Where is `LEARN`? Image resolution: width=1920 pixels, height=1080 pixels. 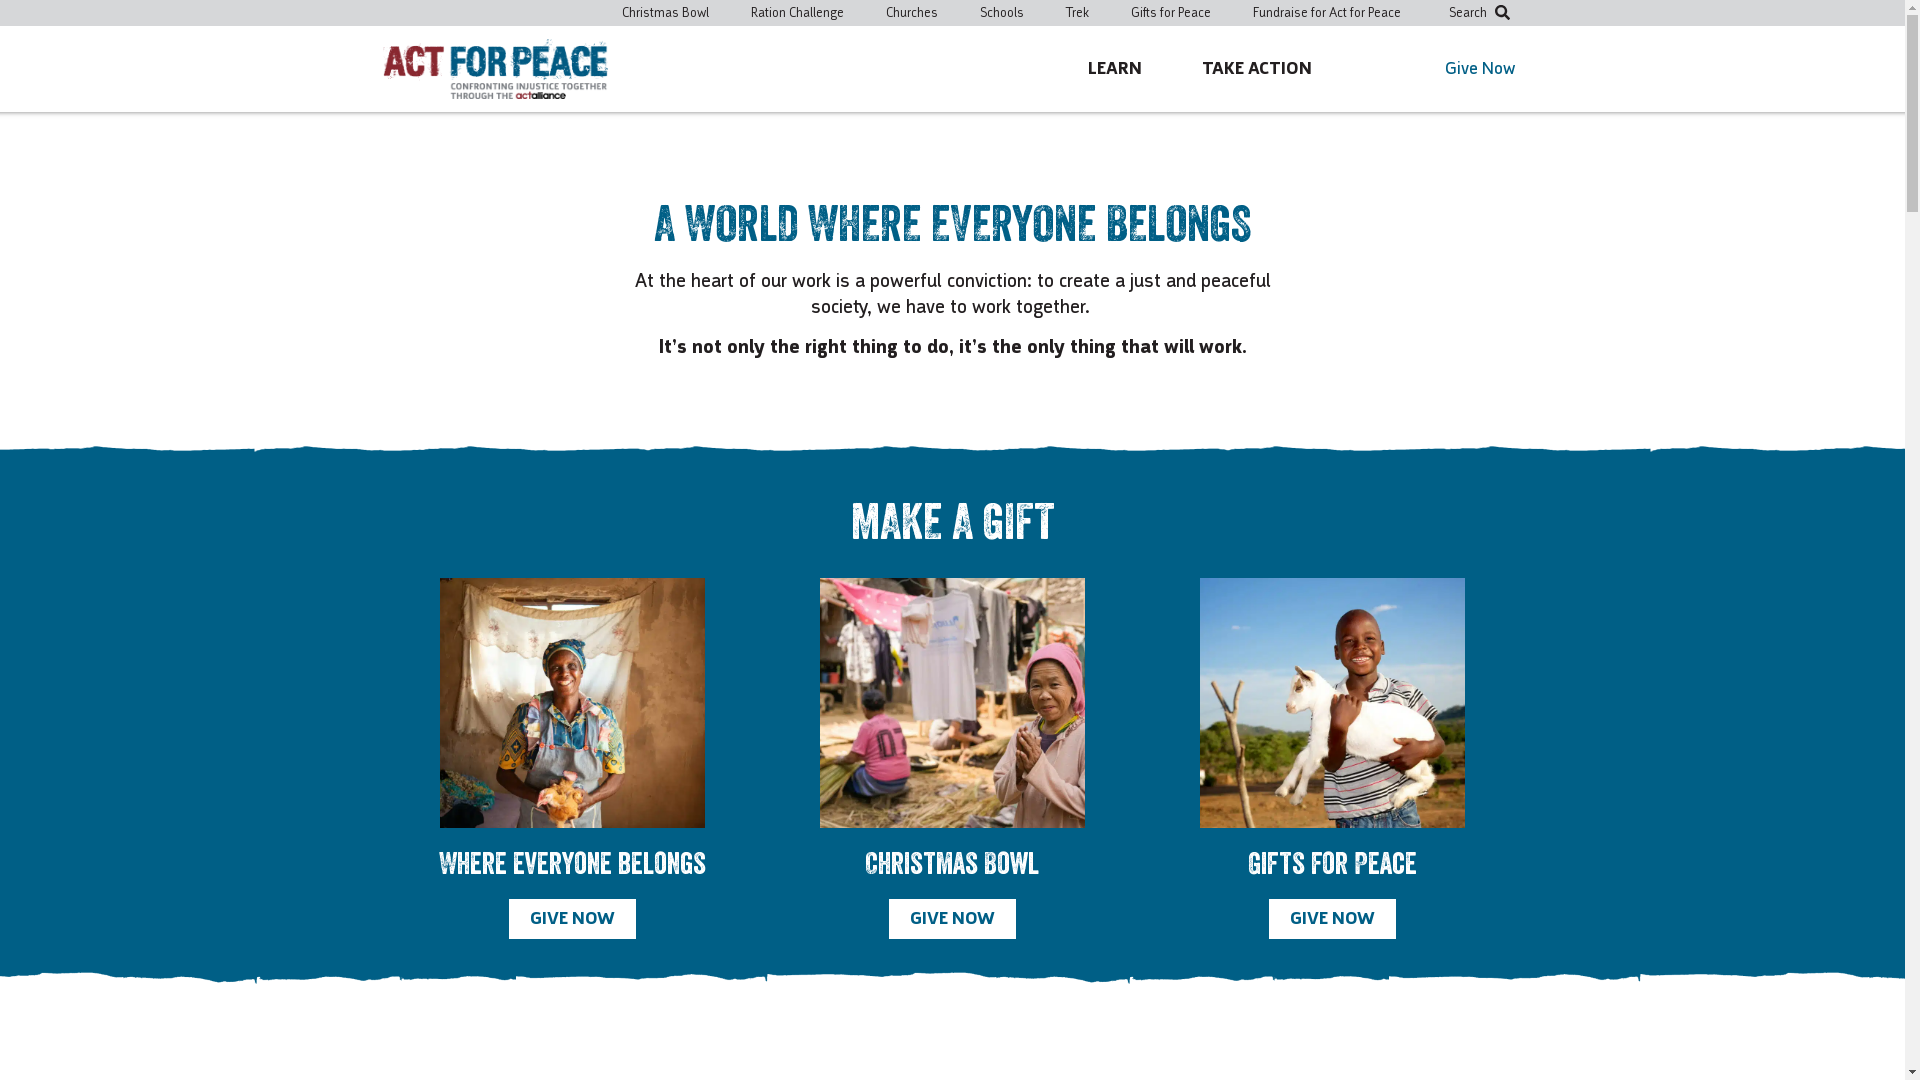
LEARN is located at coordinates (1115, 69).